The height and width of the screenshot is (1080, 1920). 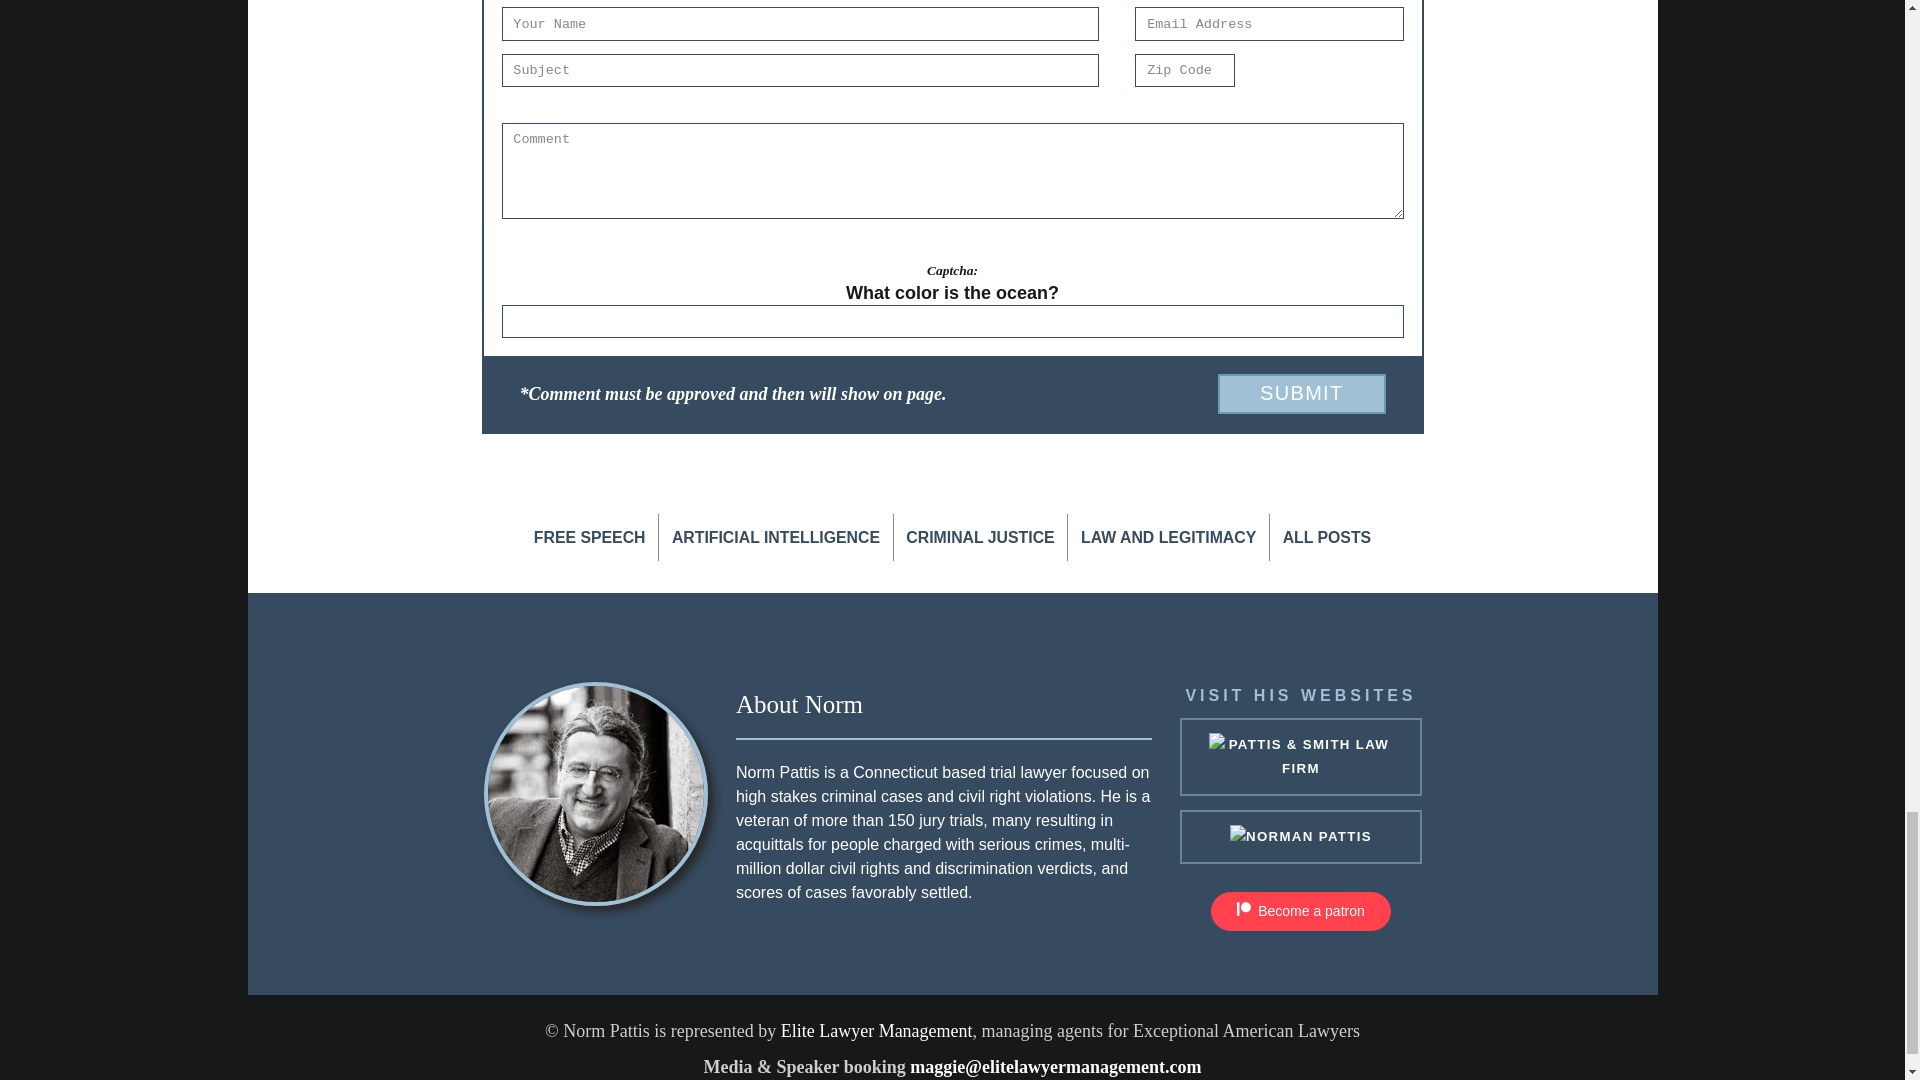 I want to click on Submit, so click(x=1300, y=393).